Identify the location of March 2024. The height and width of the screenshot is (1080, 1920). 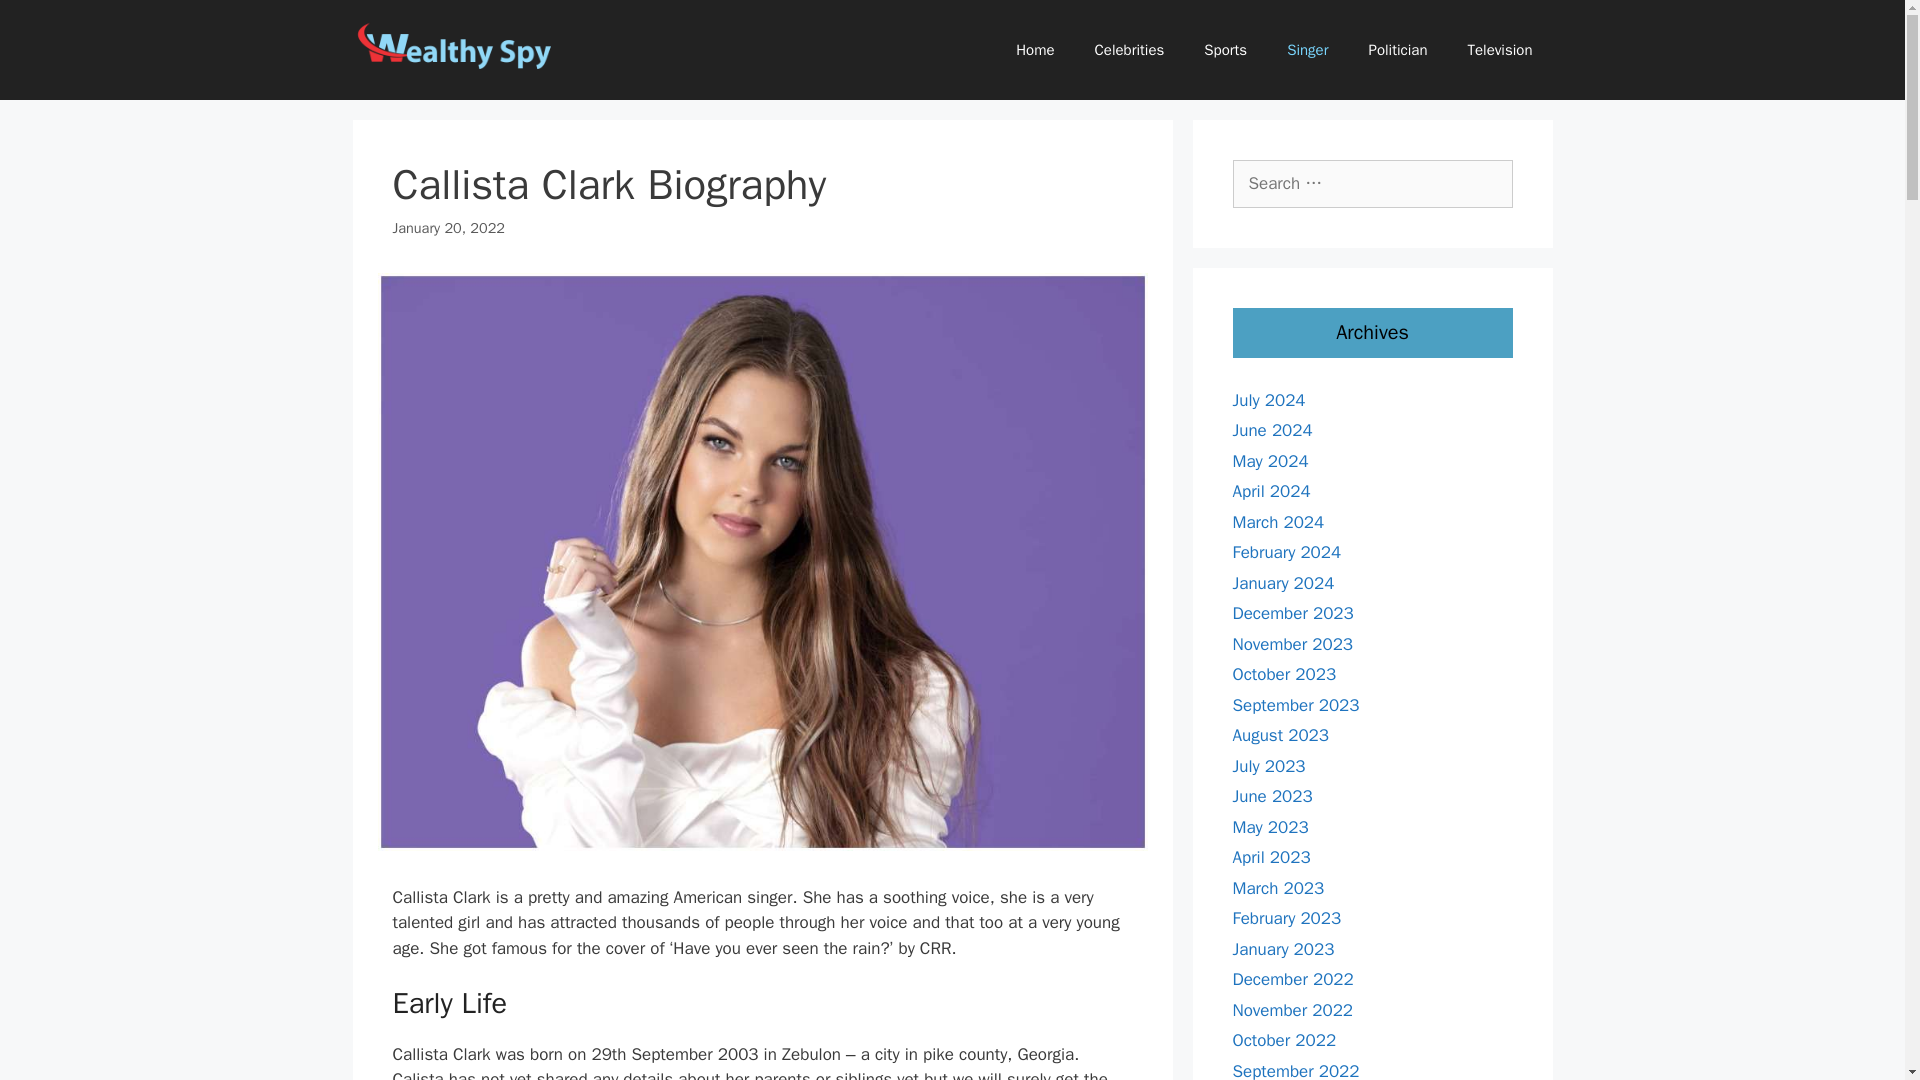
(1278, 522).